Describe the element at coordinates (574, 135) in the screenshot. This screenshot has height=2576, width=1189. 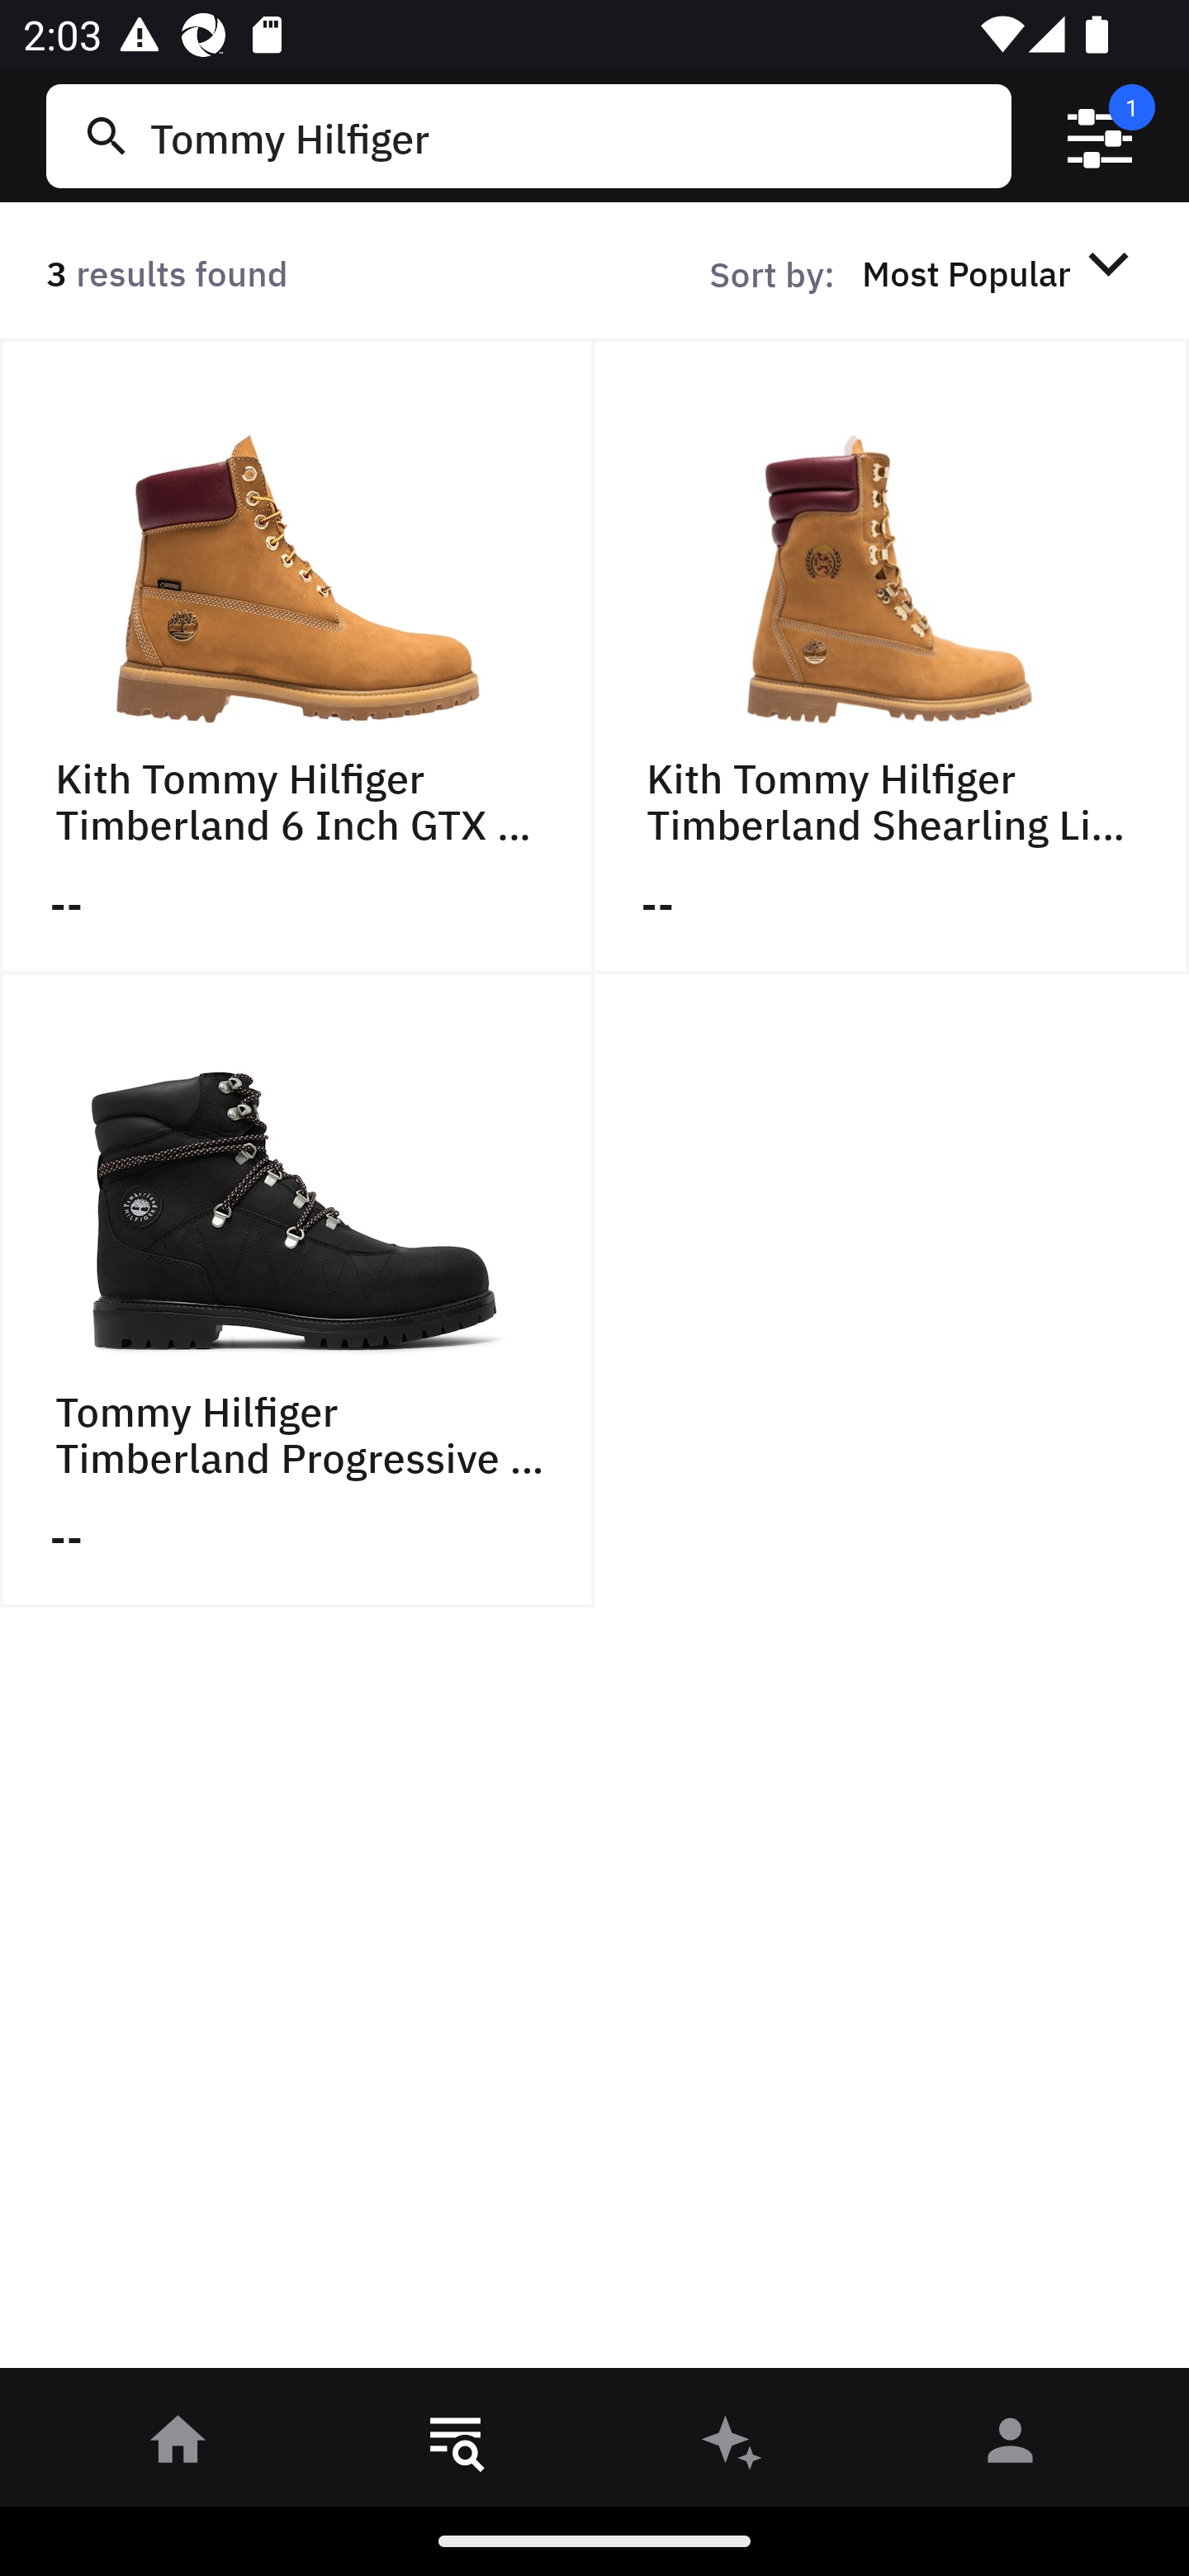
I see `Tommy Hilfiger` at that location.